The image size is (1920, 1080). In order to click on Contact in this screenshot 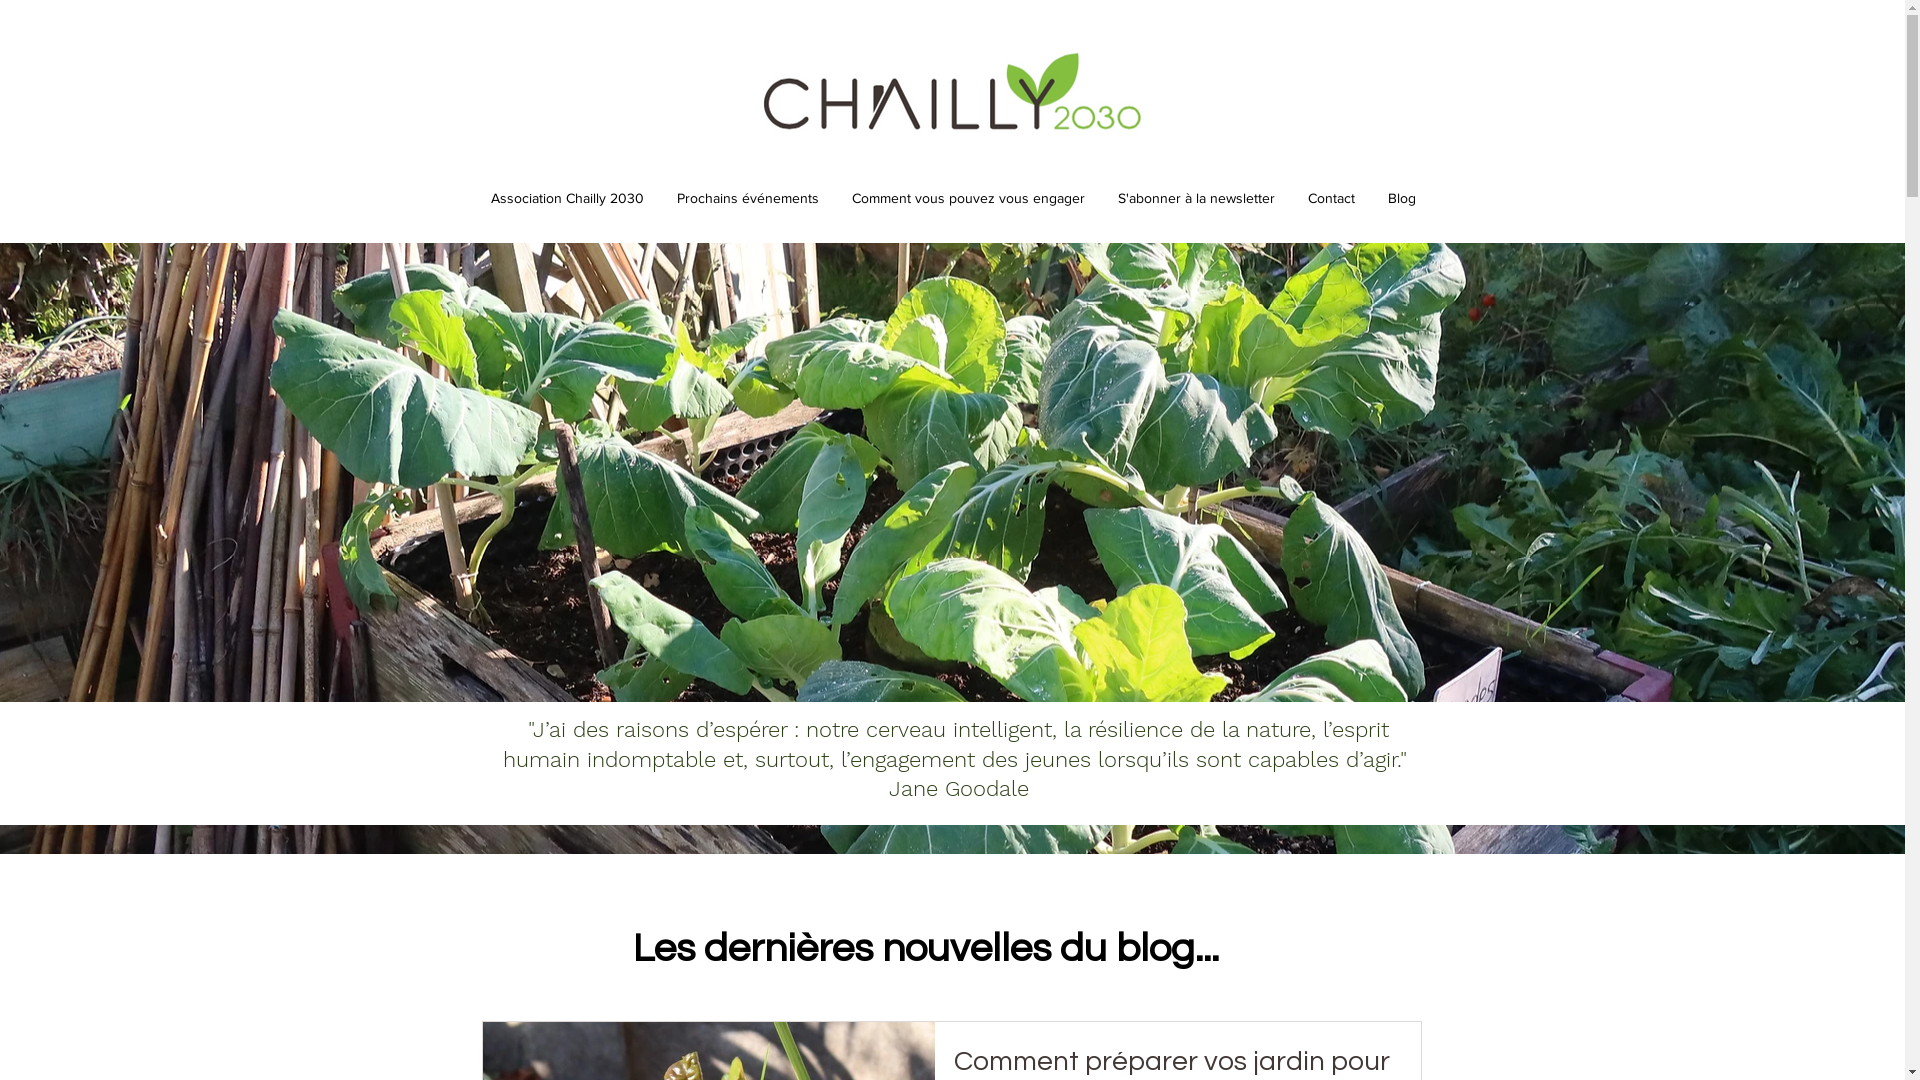, I will do `click(1332, 198)`.